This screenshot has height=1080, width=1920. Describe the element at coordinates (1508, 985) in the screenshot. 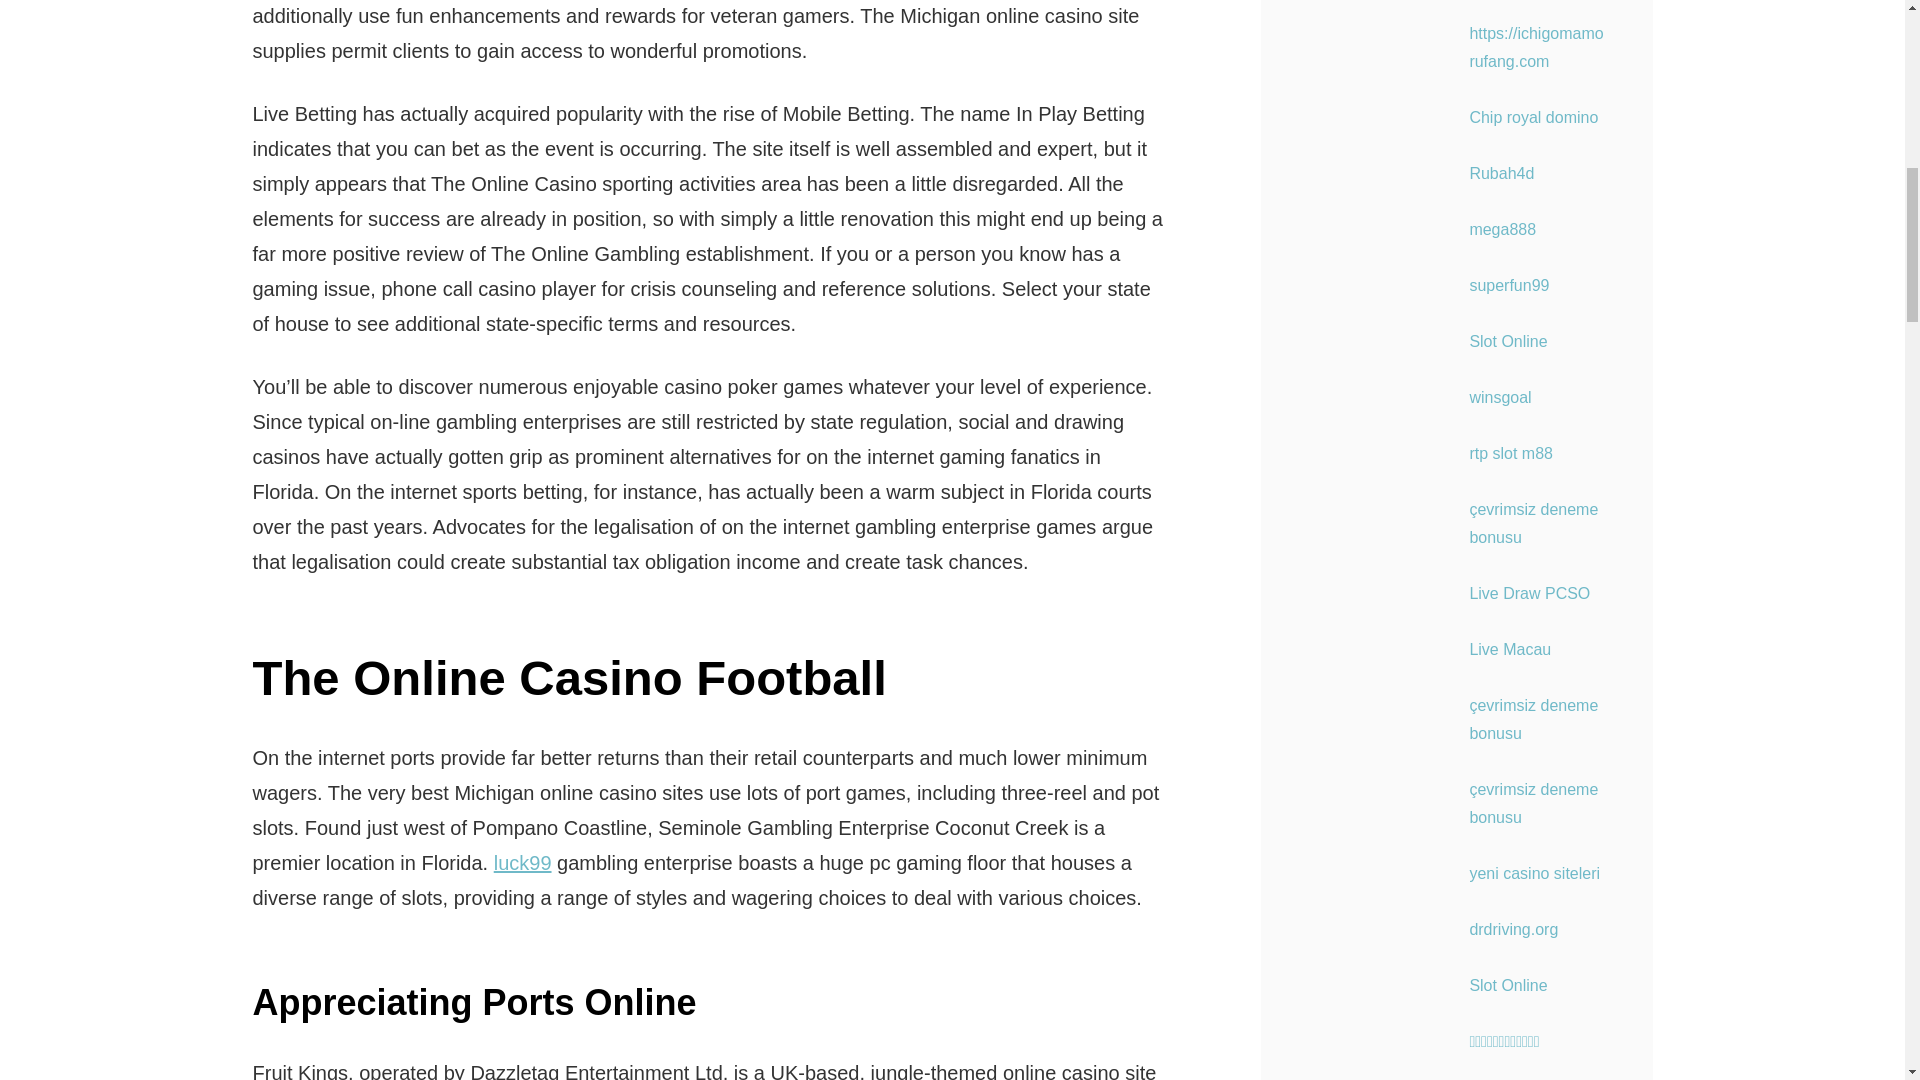

I see `Slot Online` at that location.